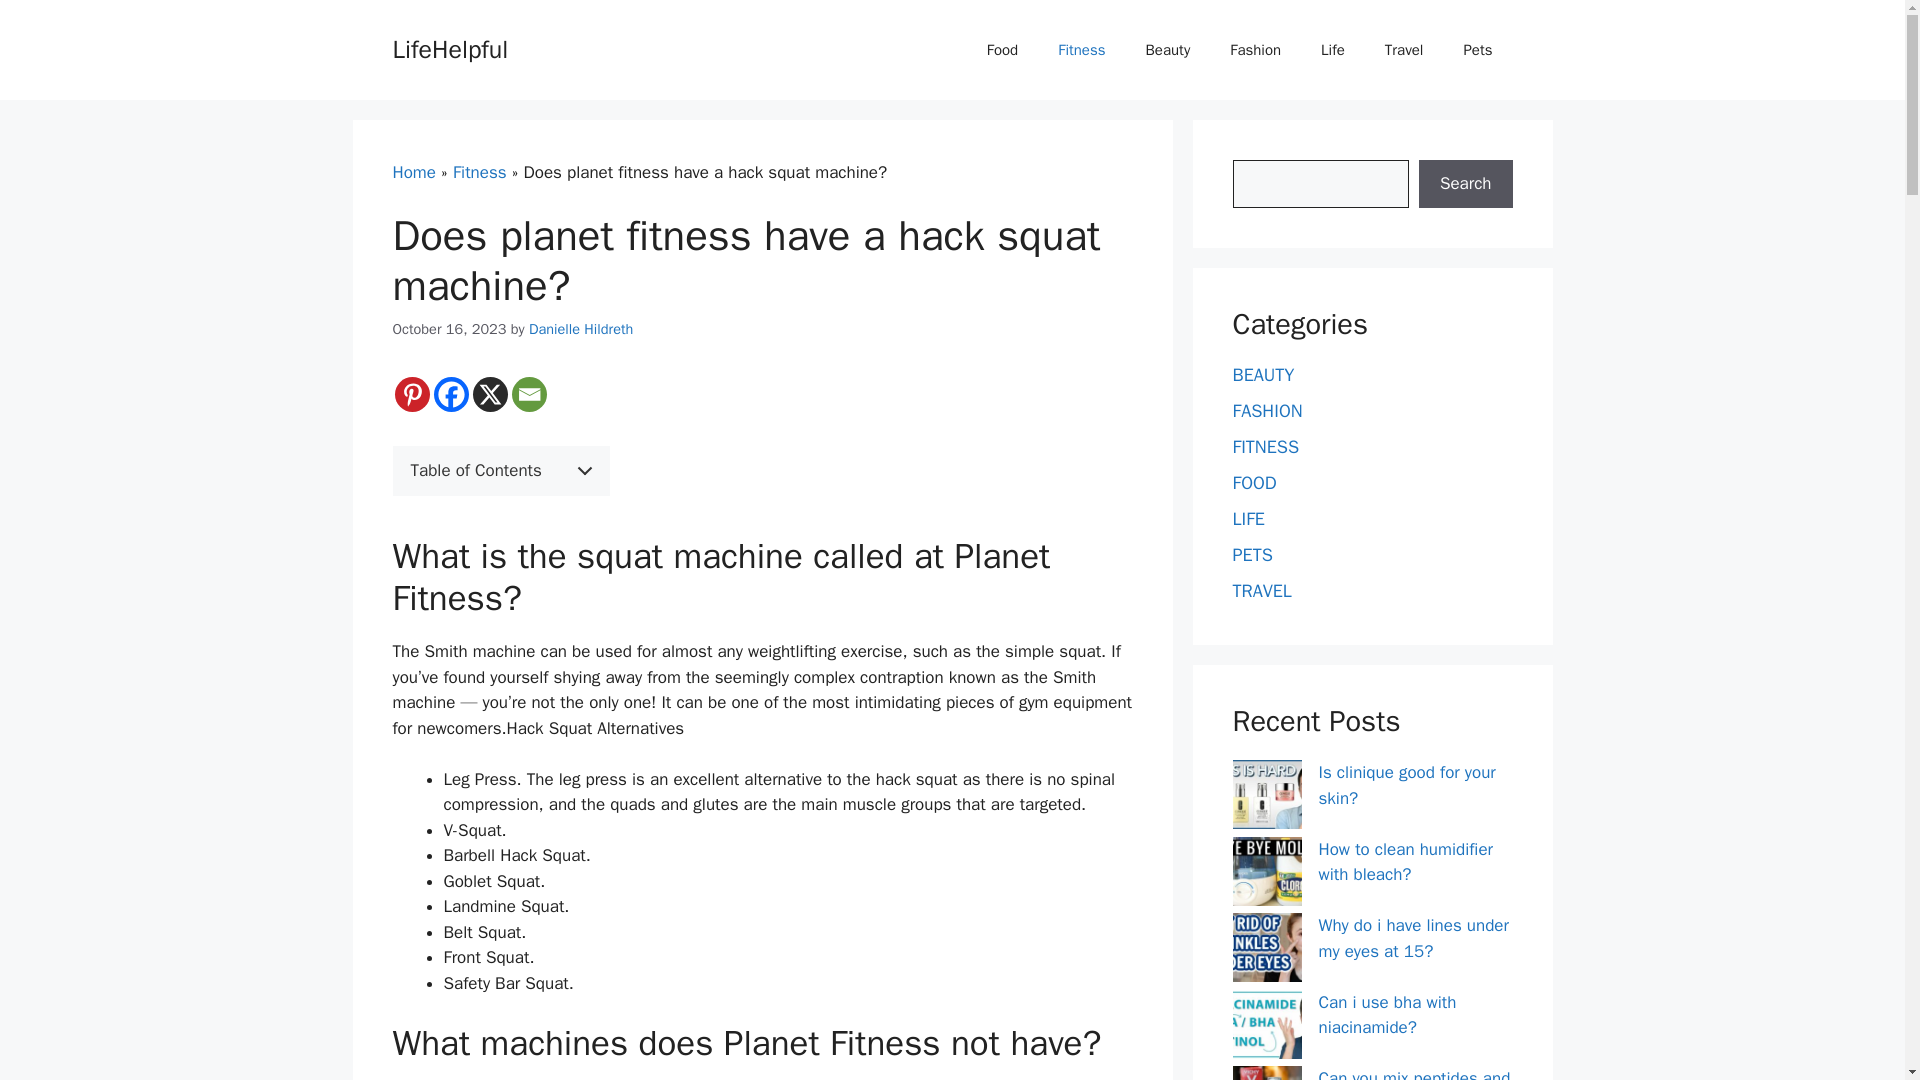 This screenshot has width=1920, height=1080. I want to click on Fitness, so click(480, 172).